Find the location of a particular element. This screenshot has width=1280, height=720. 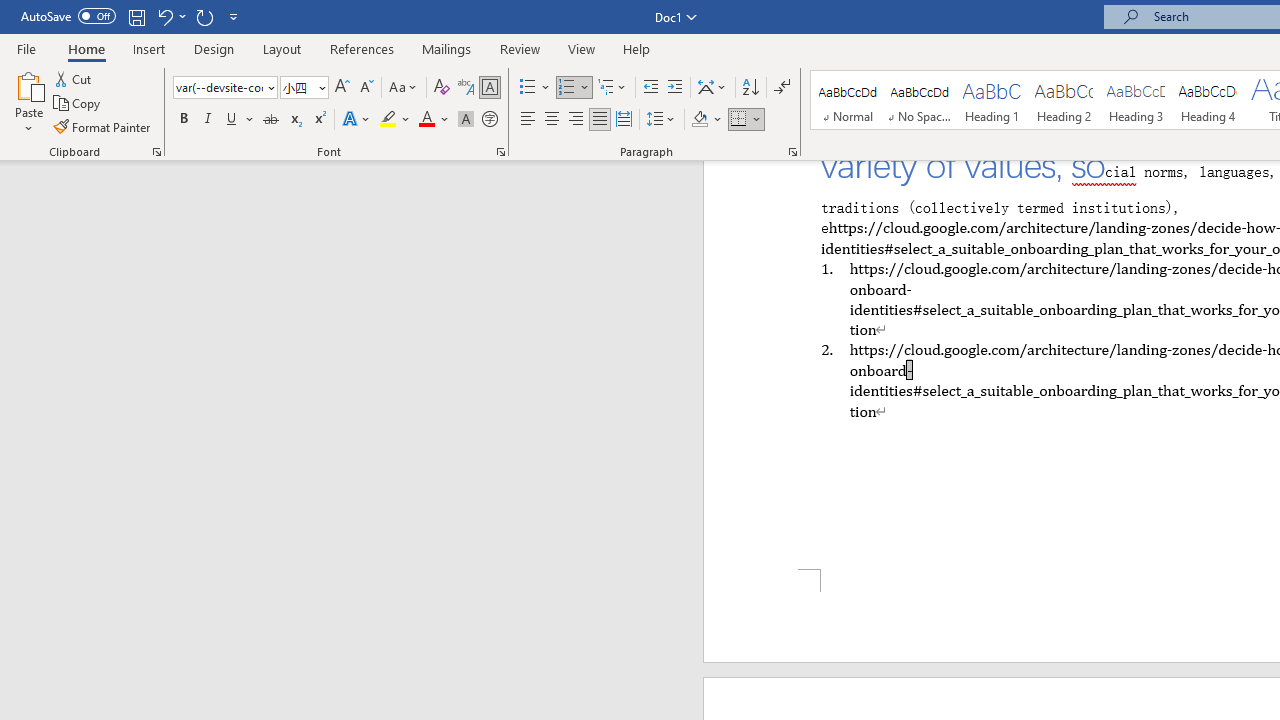

Bullets is located at coordinates (536, 88).